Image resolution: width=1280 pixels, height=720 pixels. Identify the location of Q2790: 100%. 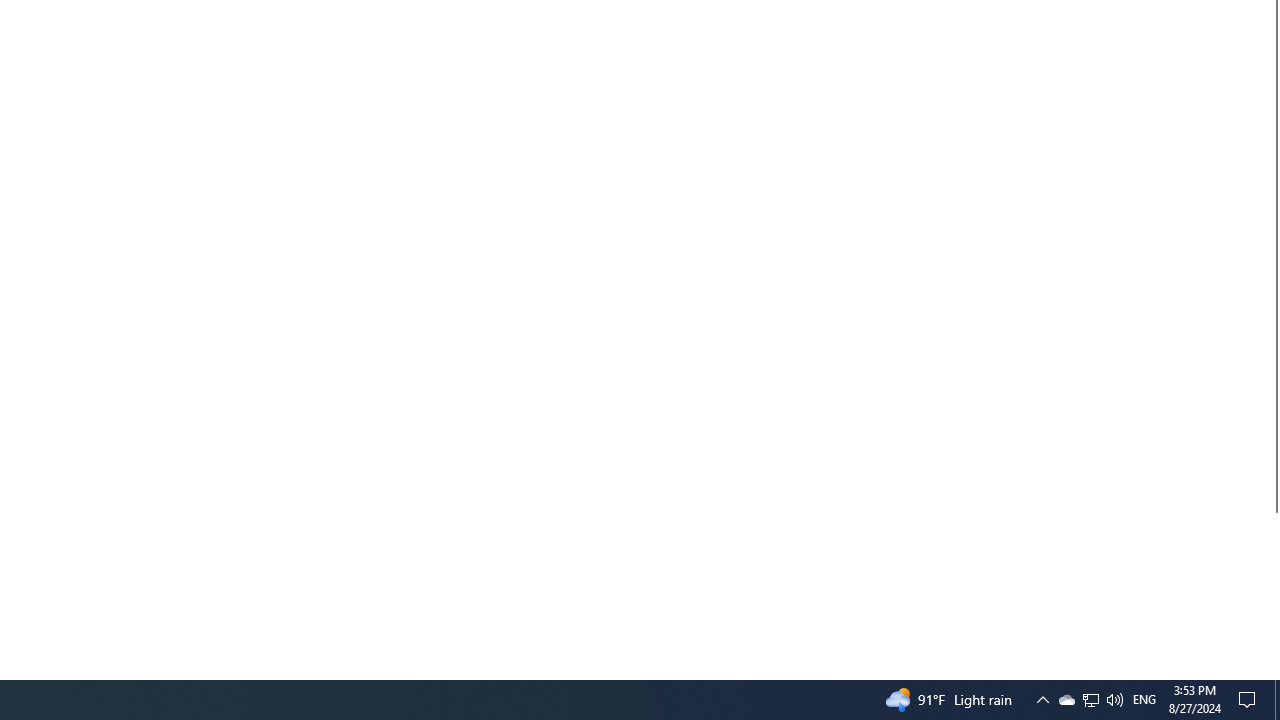
(1114, 700).